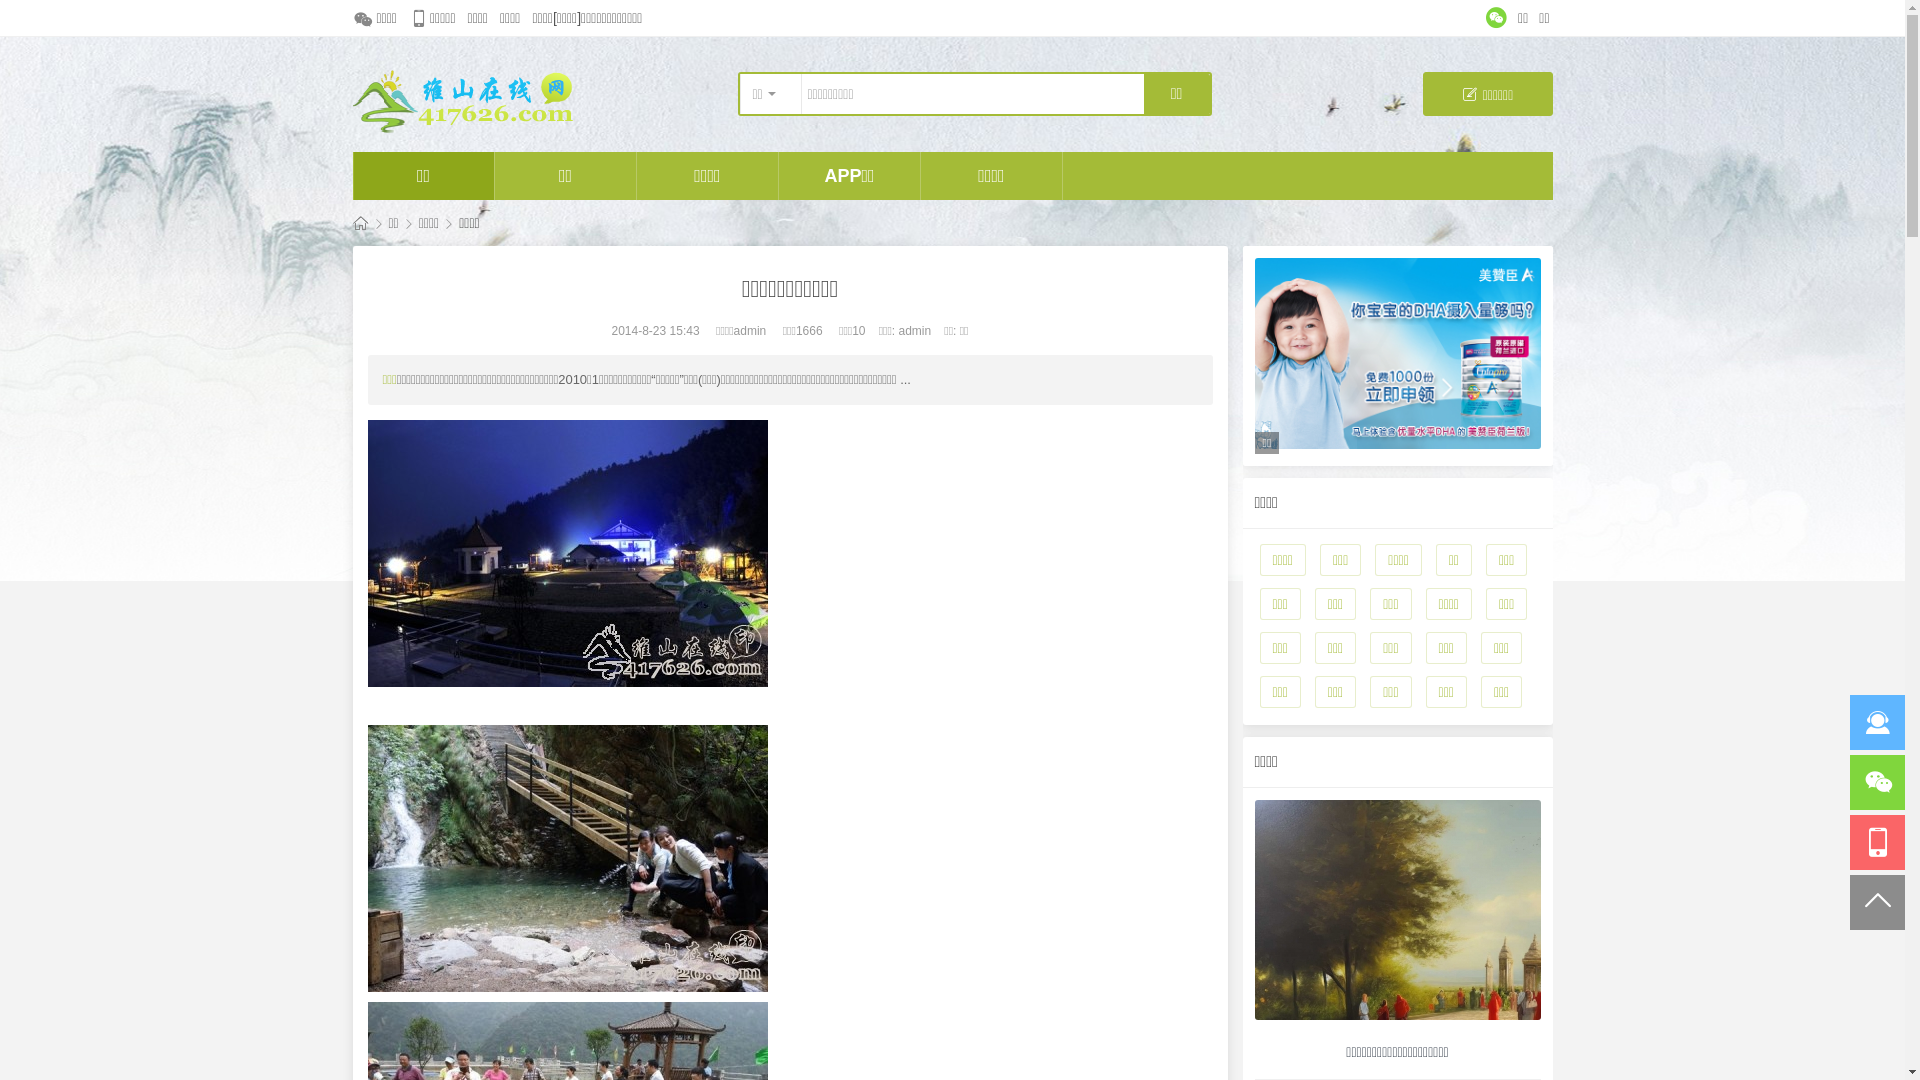 The height and width of the screenshot is (1080, 1920). Describe the element at coordinates (858, 331) in the screenshot. I see `10` at that location.